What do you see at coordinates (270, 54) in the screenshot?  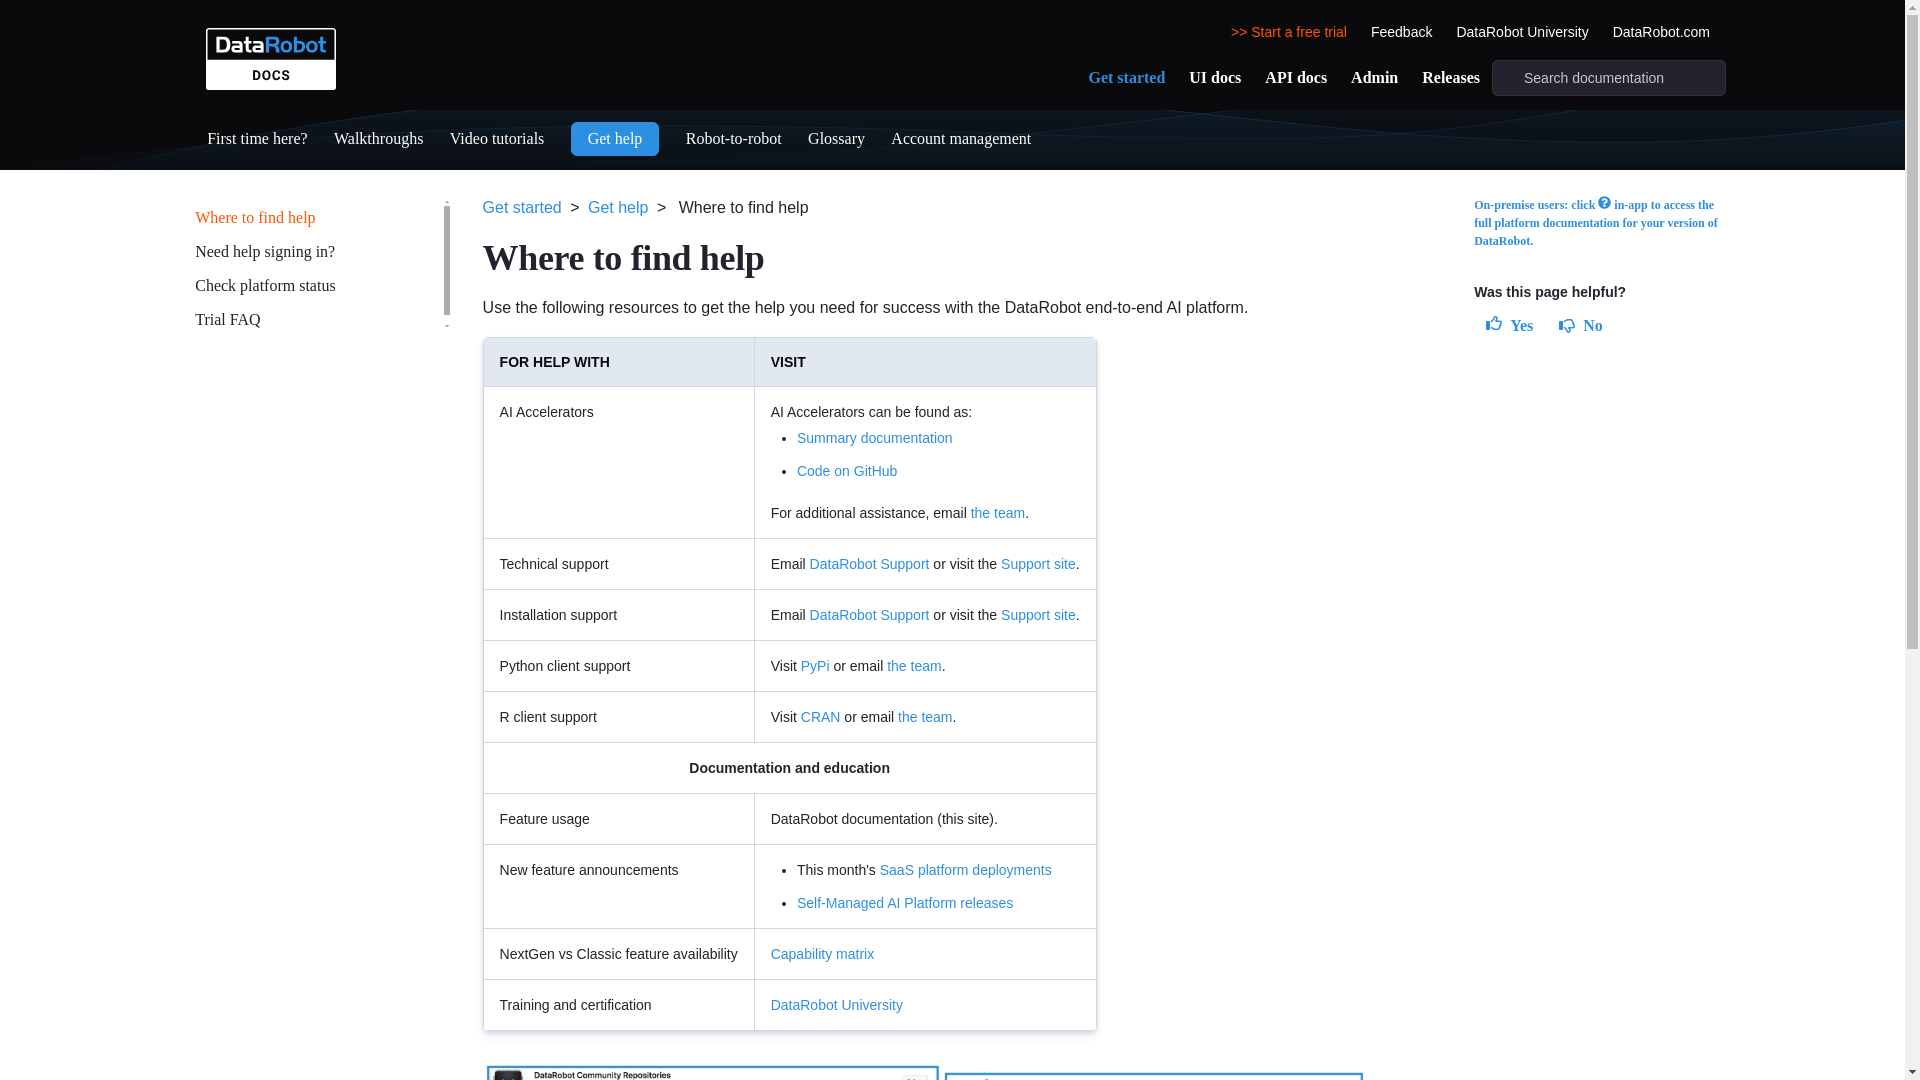 I see `DataRobot docs` at bounding box center [270, 54].